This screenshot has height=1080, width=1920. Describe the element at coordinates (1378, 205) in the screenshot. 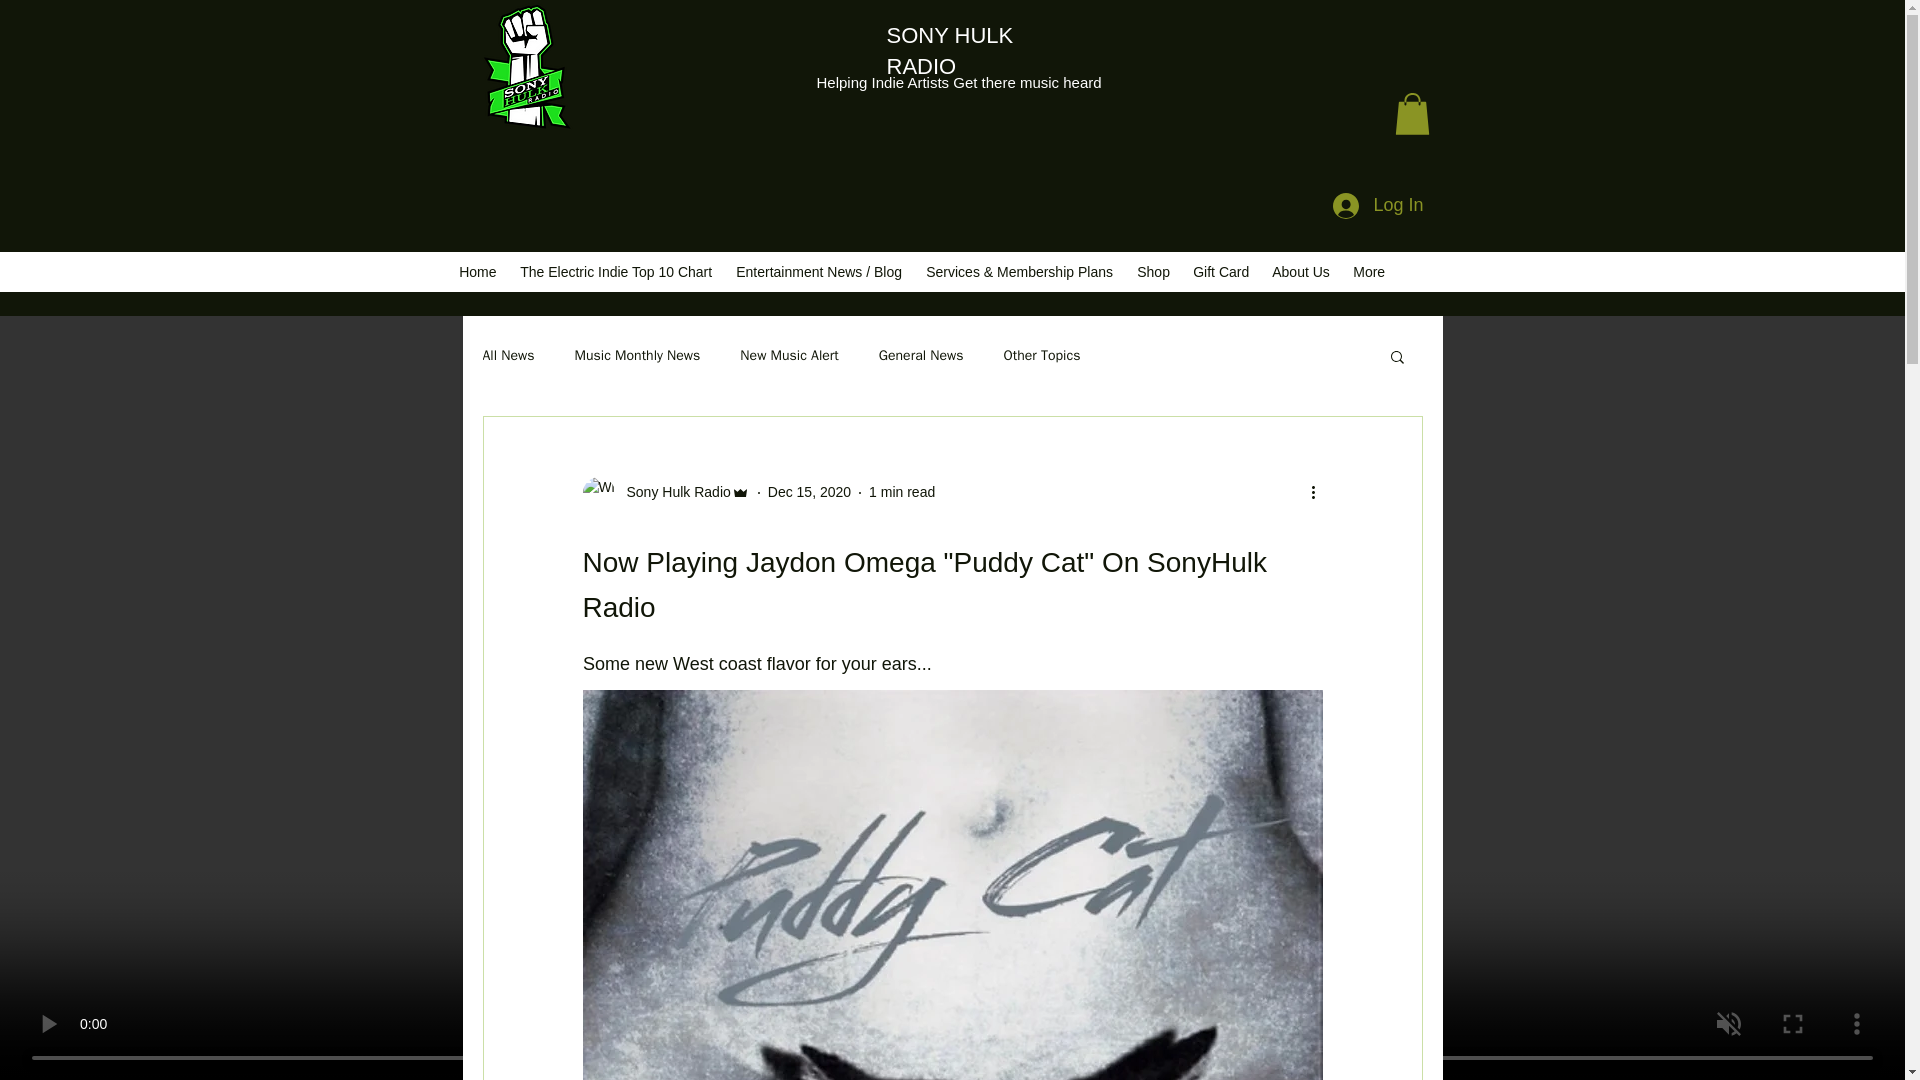

I see `Log In` at that location.